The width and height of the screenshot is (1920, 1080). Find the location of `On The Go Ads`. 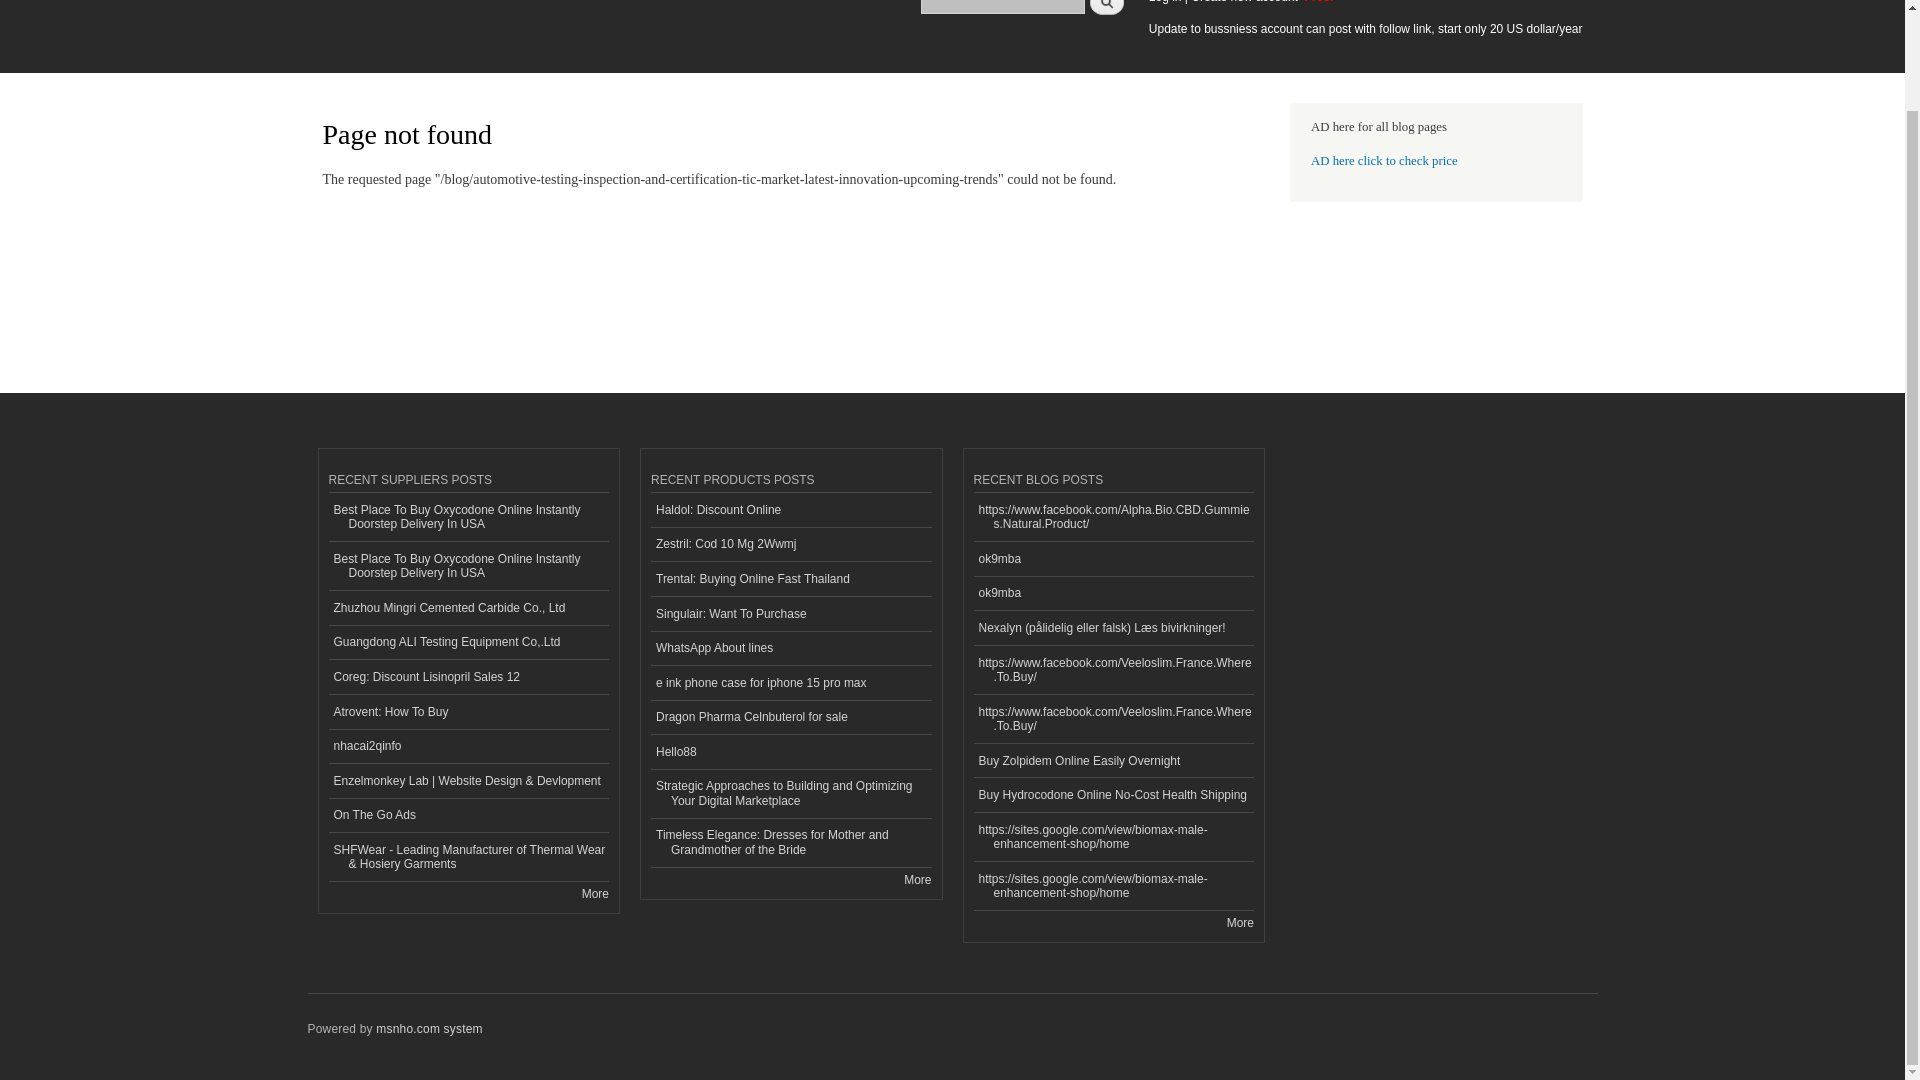

On The Go Ads is located at coordinates (468, 816).